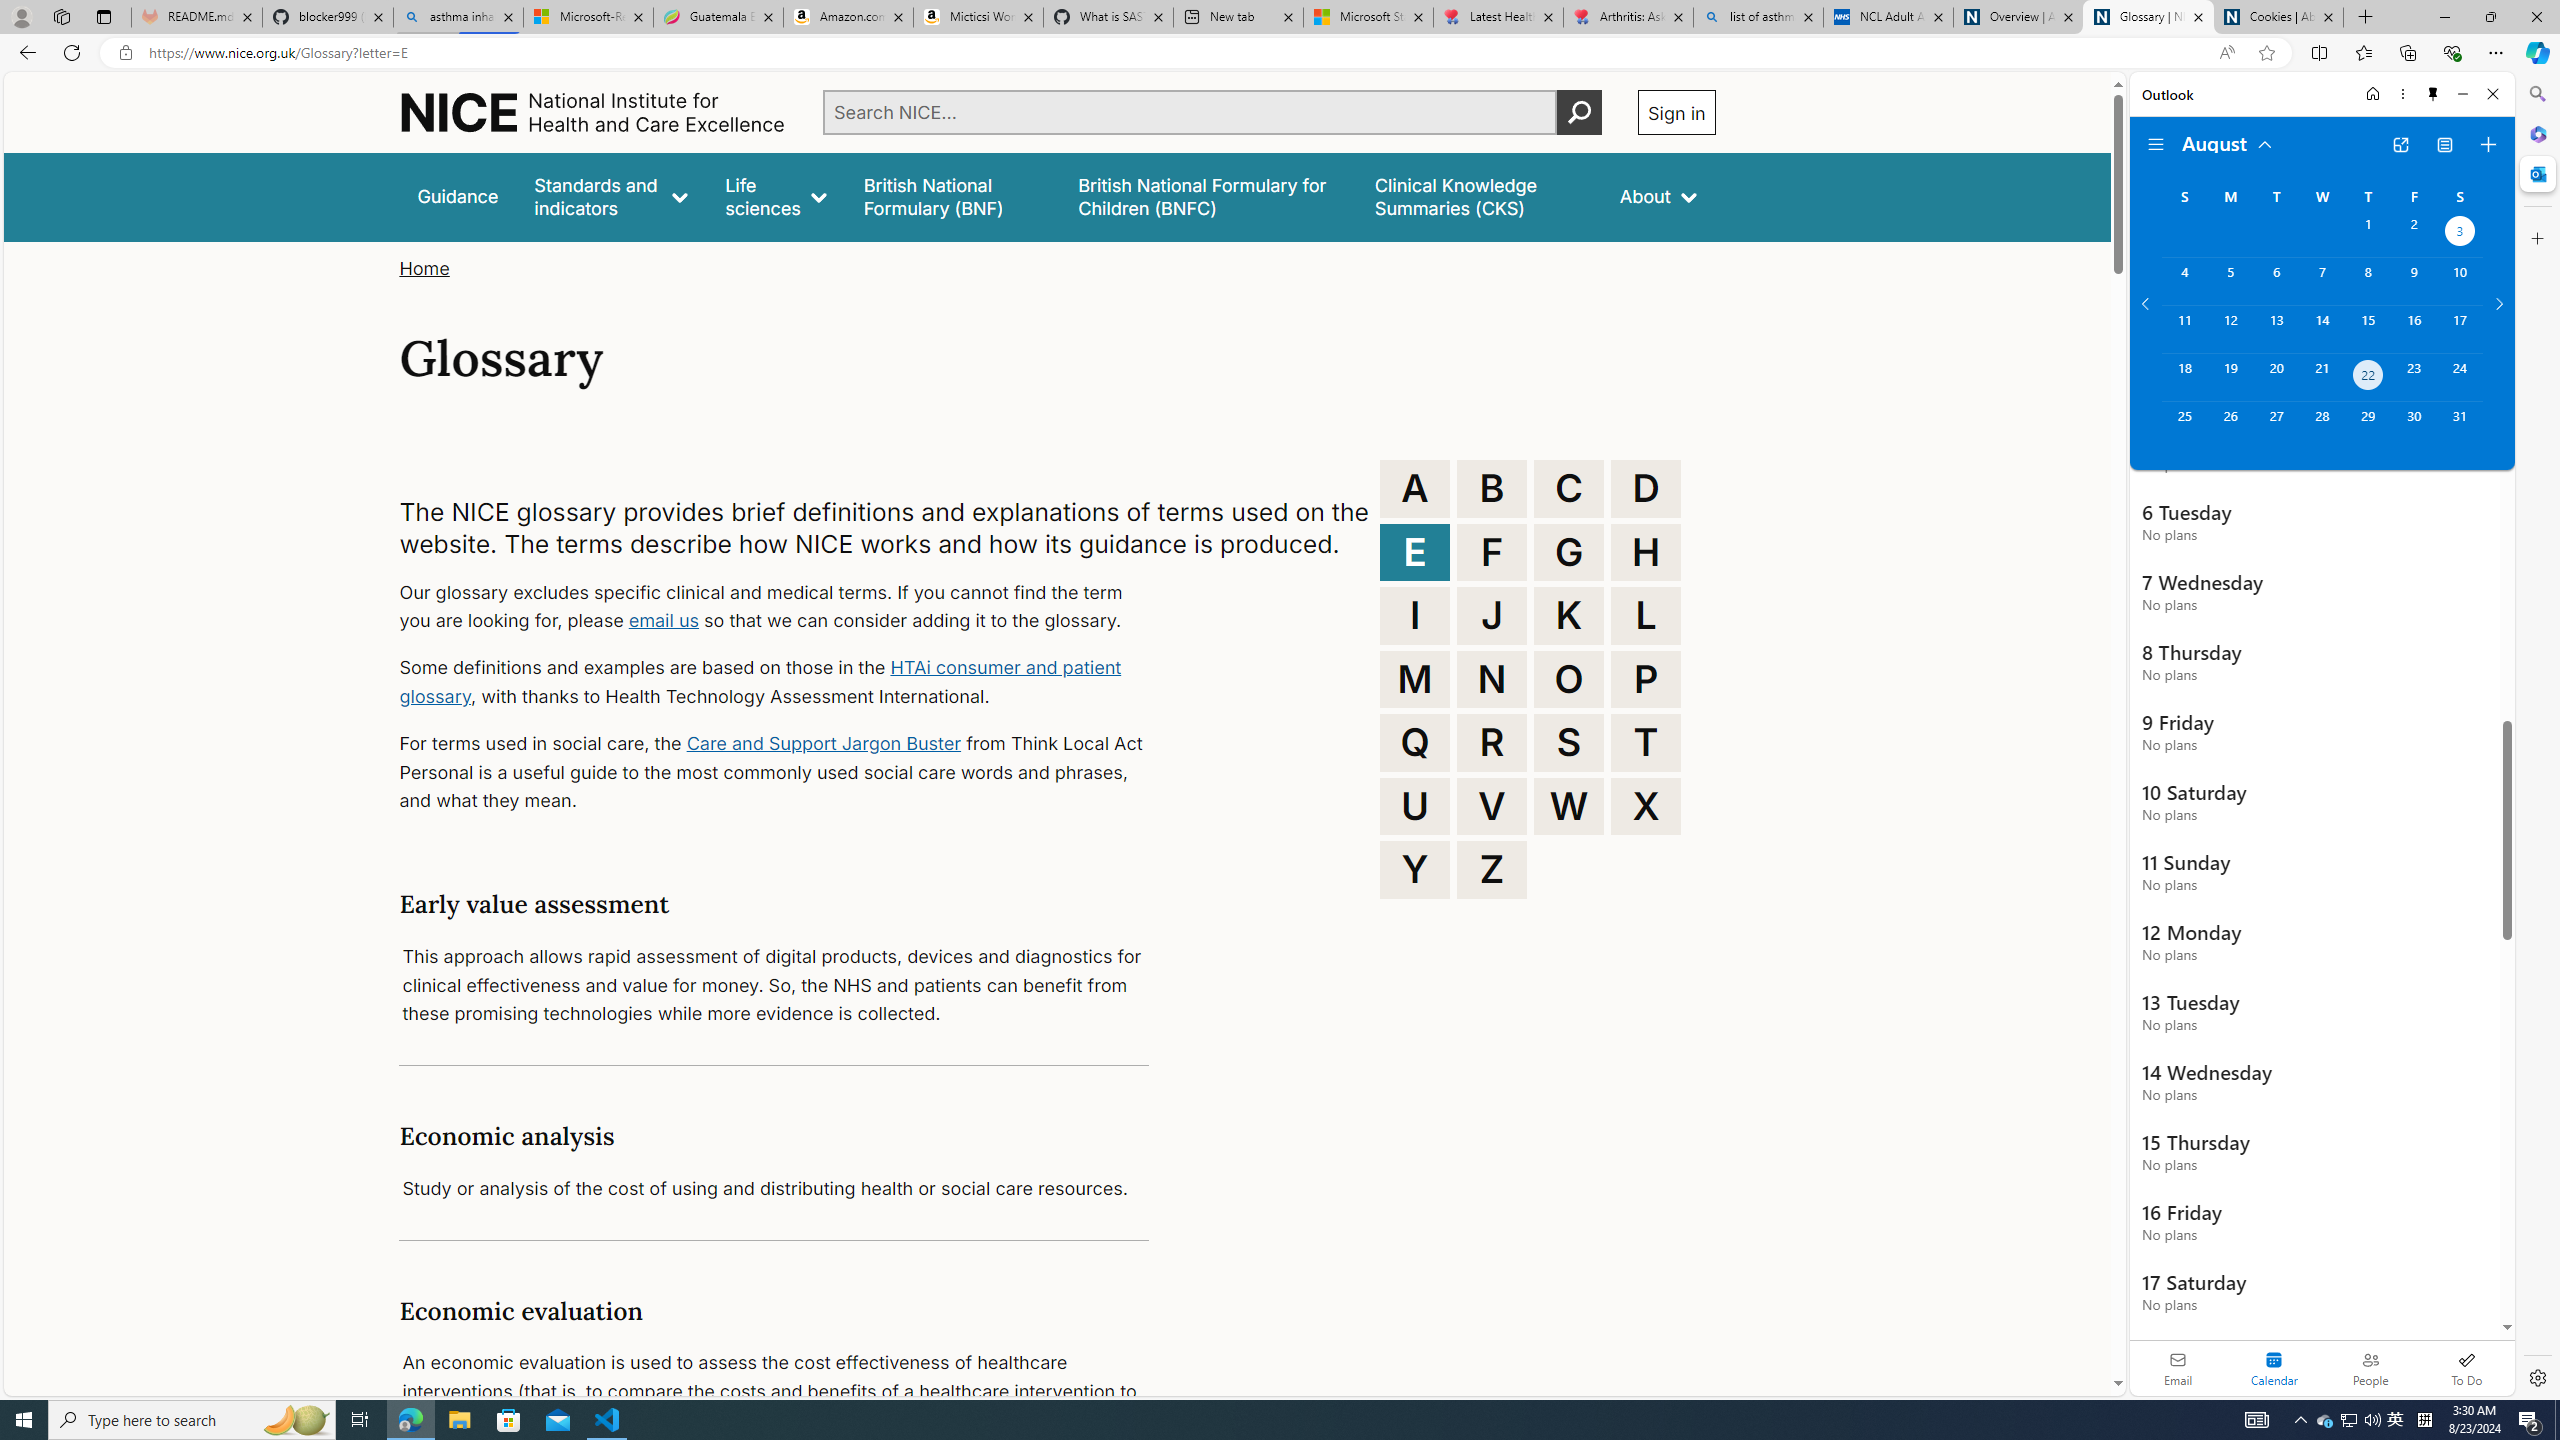  What do you see at coordinates (2460, 377) in the screenshot?
I see `Saturday, August 24, 2024. ` at bounding box center [2460, 377].